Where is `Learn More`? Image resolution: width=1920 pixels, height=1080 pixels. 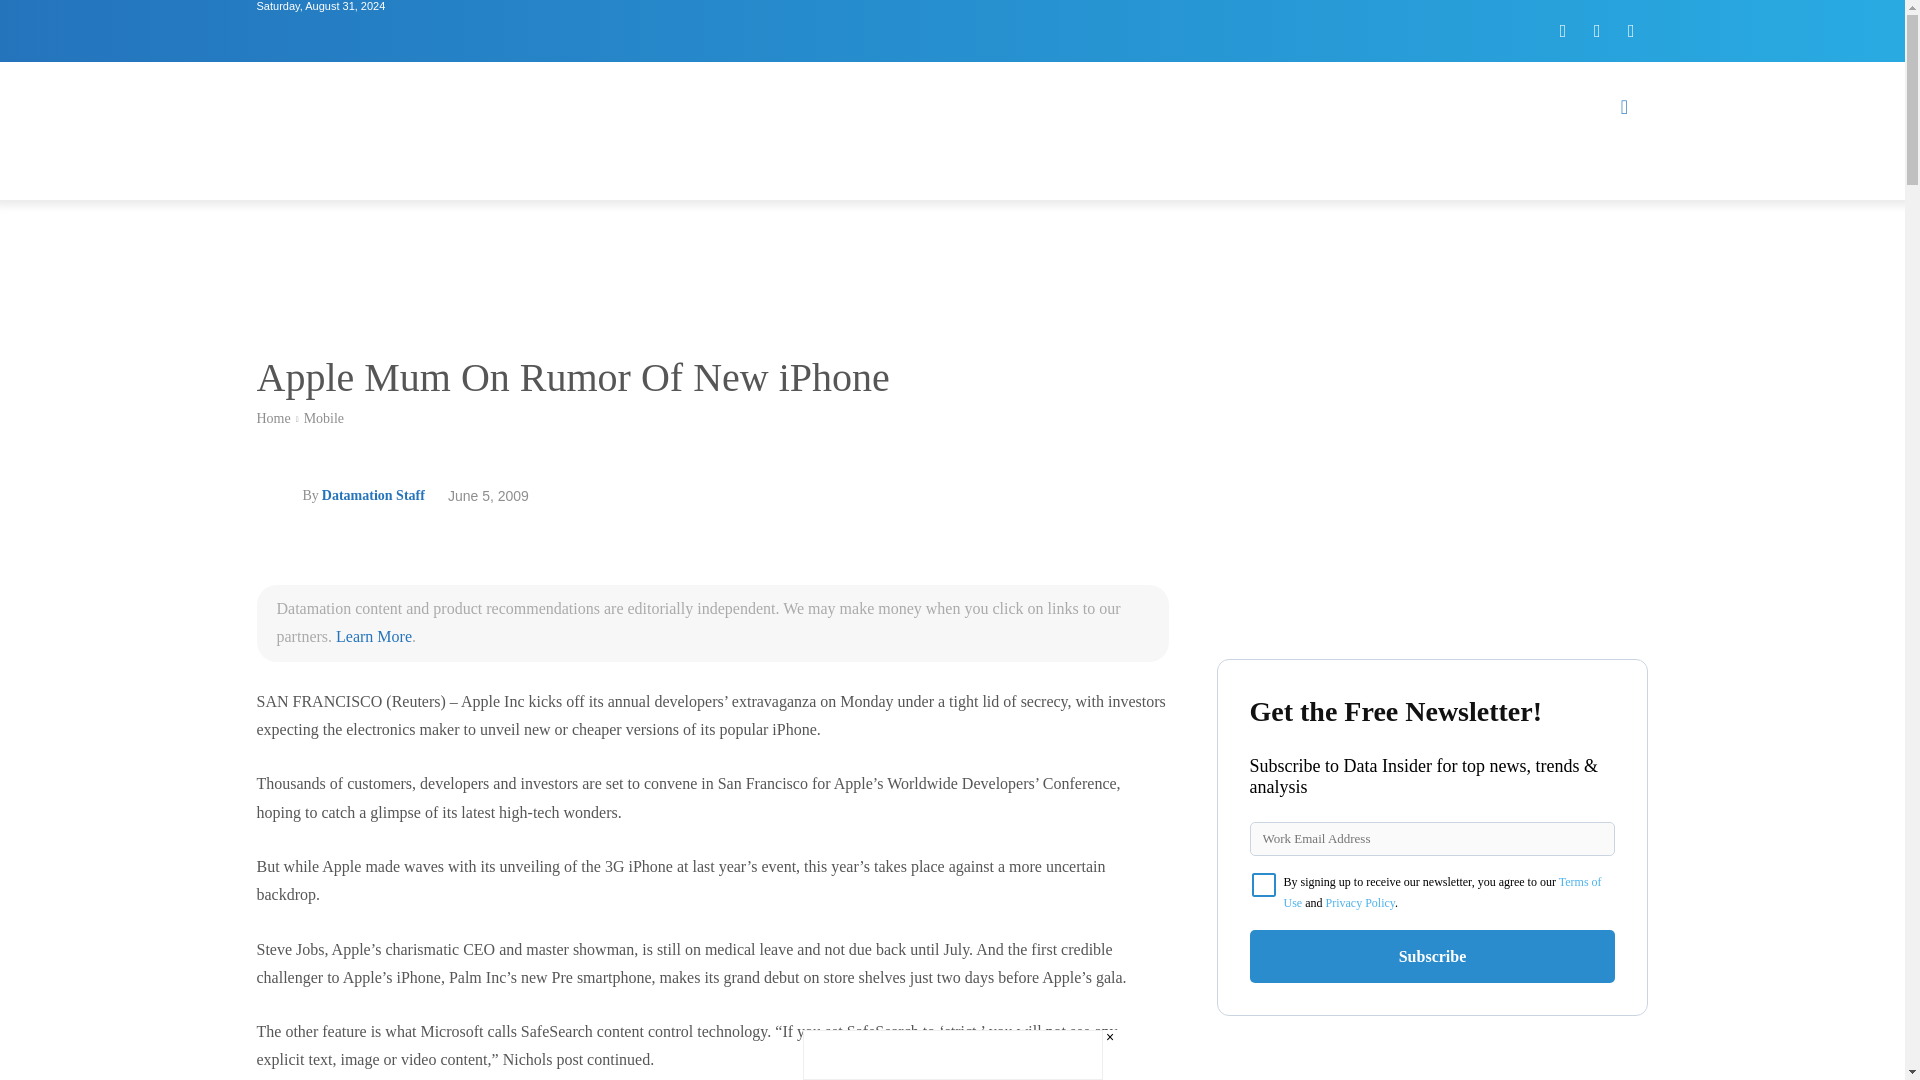 Learn More is located at coordinates (374, 636).